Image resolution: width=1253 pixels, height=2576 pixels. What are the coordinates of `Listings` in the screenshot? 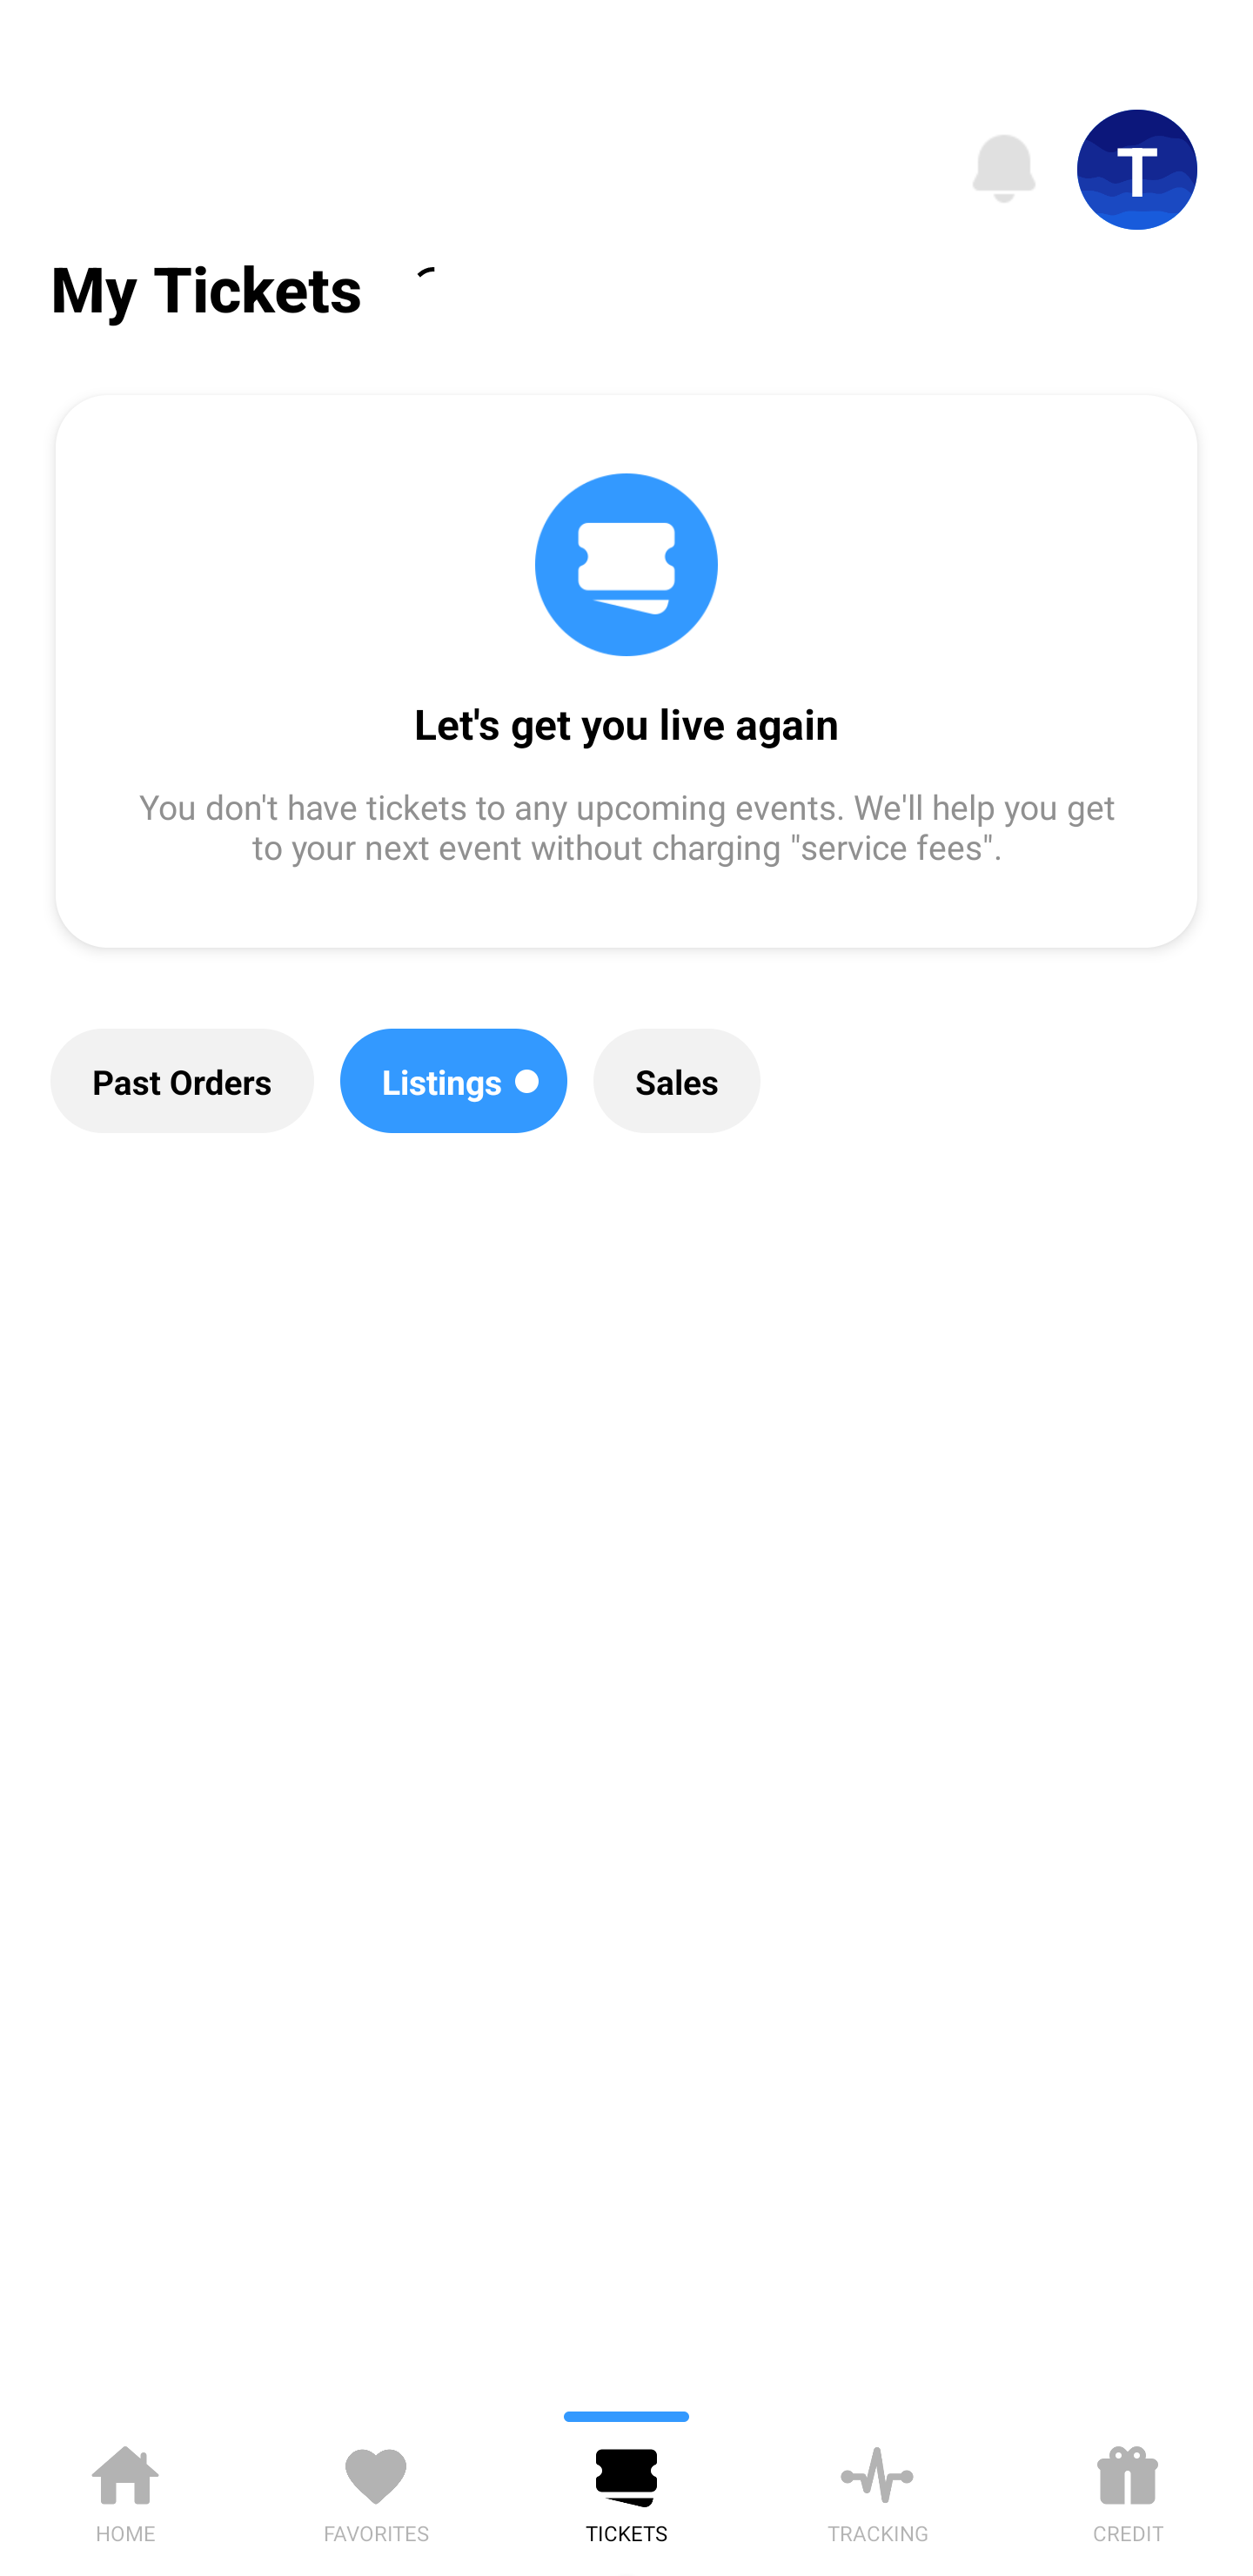 It's located at (454, 1081).